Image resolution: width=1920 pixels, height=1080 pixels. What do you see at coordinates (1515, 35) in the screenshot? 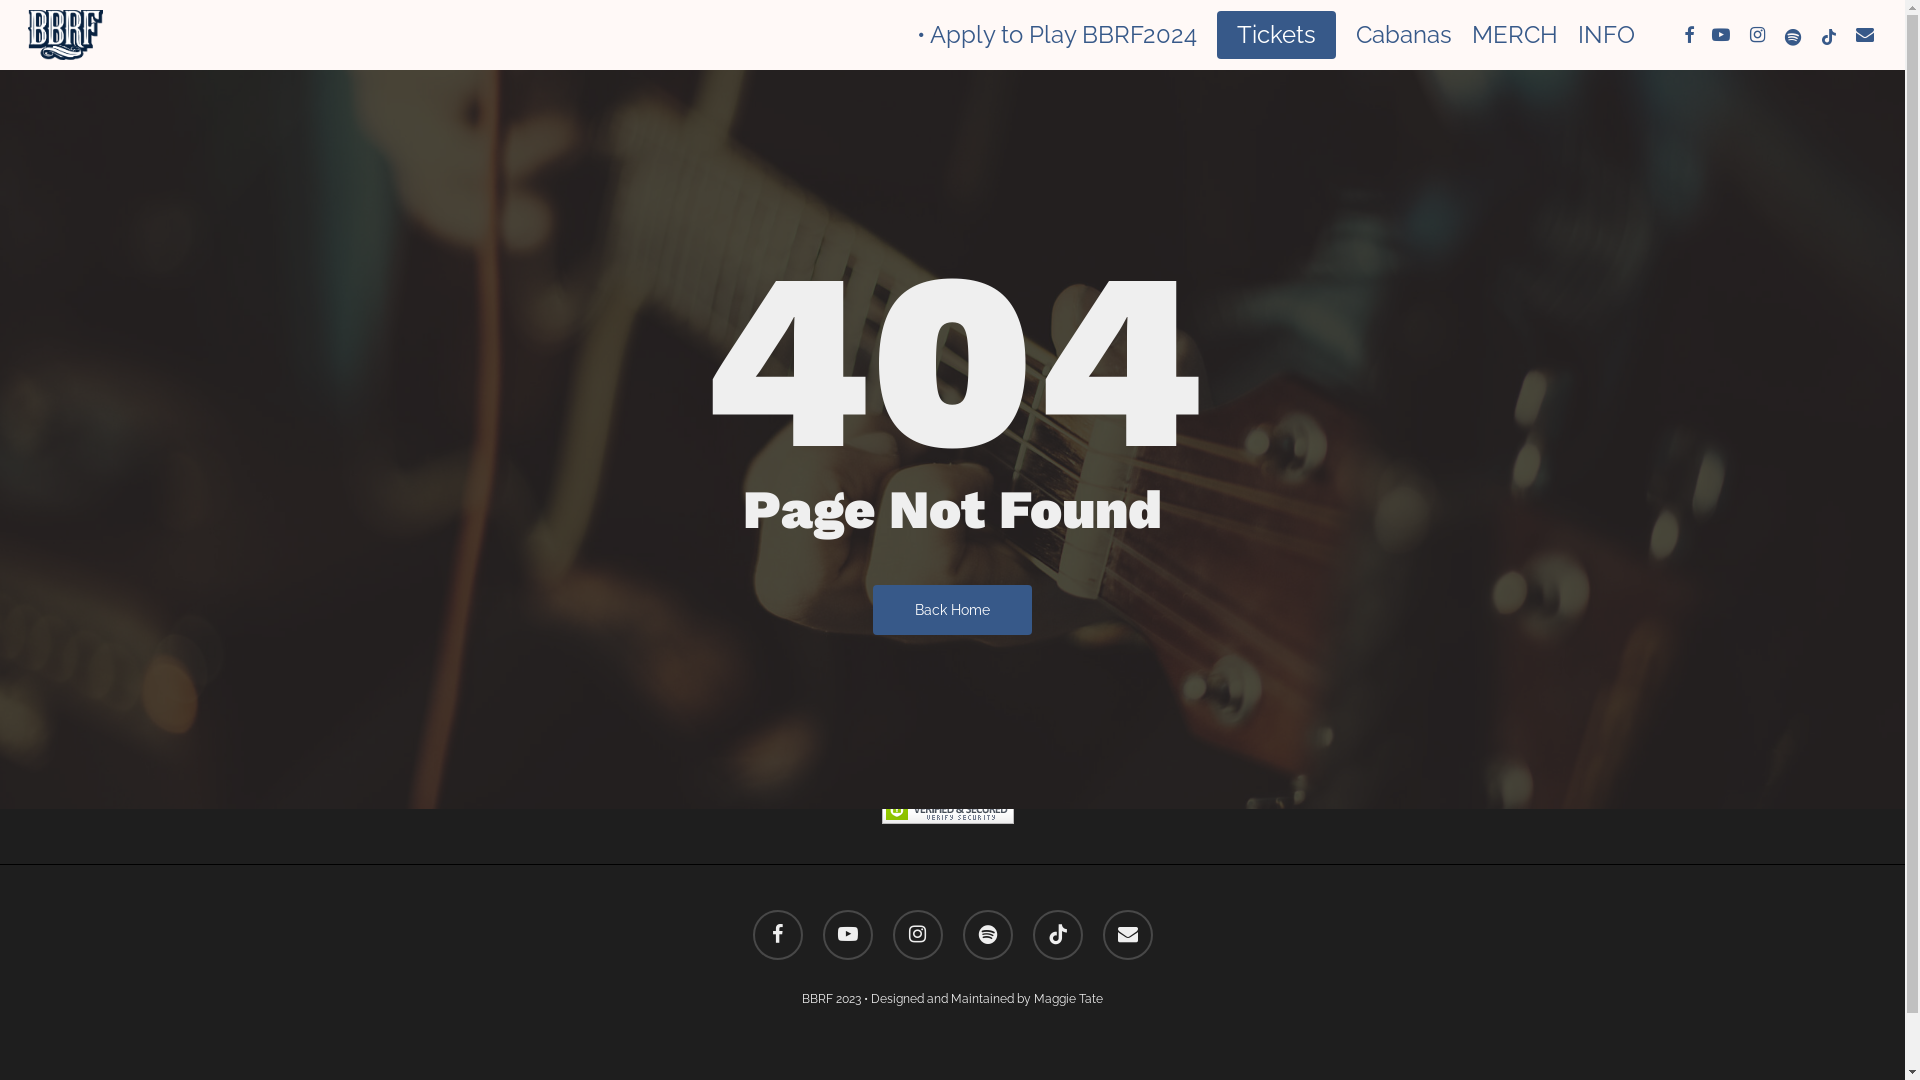
I see `MERCH` at bounding box center [1515, 35].